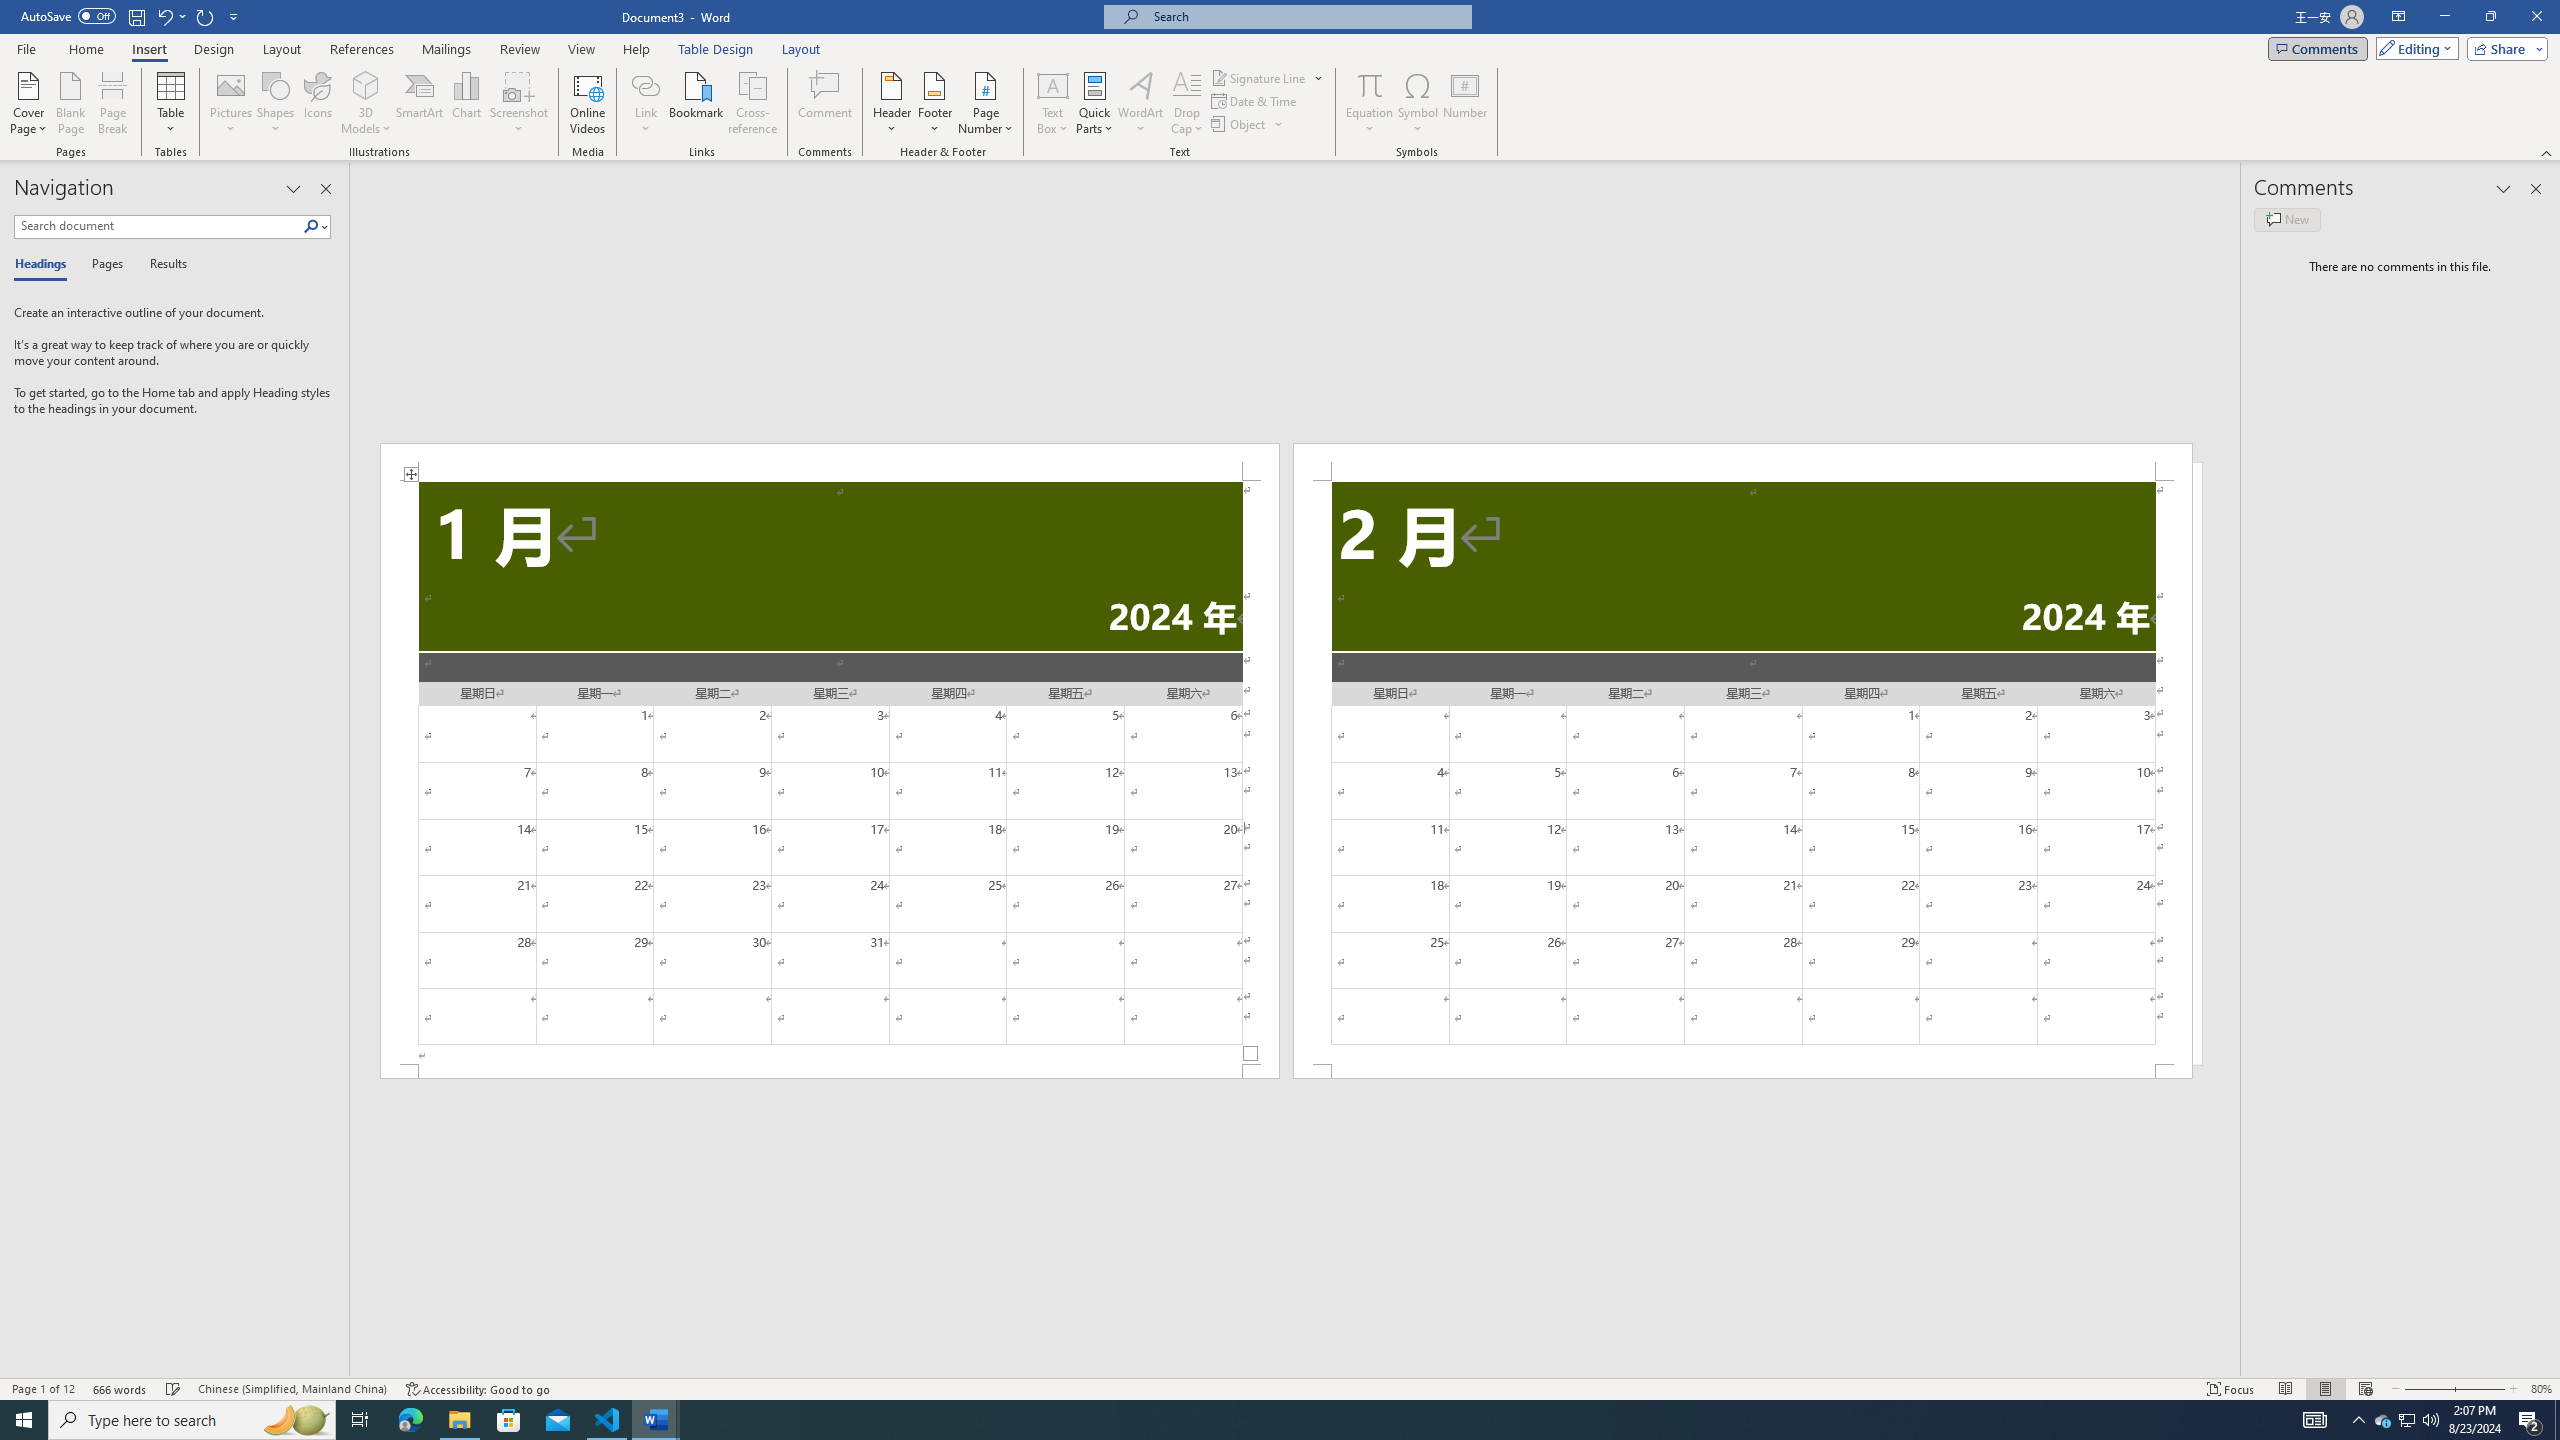 This screenshot has width=2560, height=1440. Describe the element at coordinates (232, 103) in the screenshot. I see `Pictures` at that location.